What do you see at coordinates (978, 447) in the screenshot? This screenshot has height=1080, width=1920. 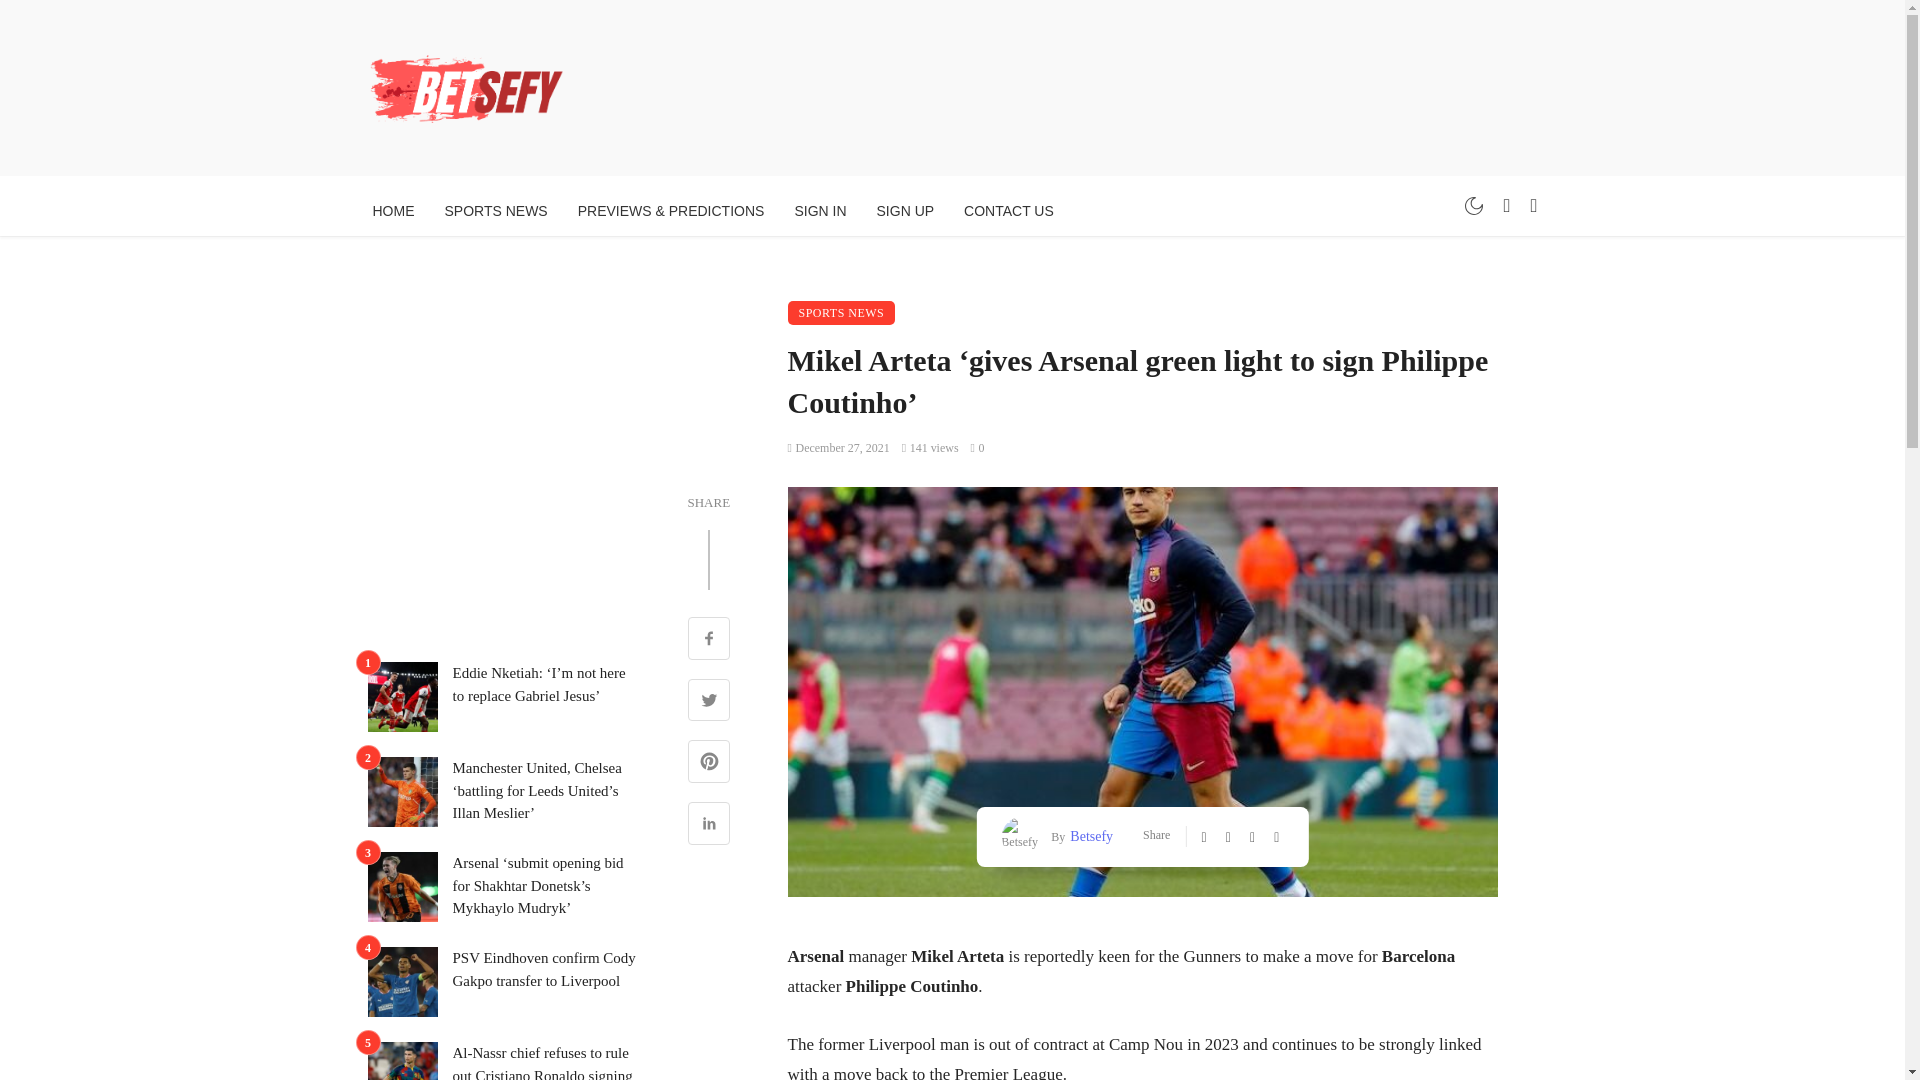 I see `0 Comments` at bounding box center [978, 447].